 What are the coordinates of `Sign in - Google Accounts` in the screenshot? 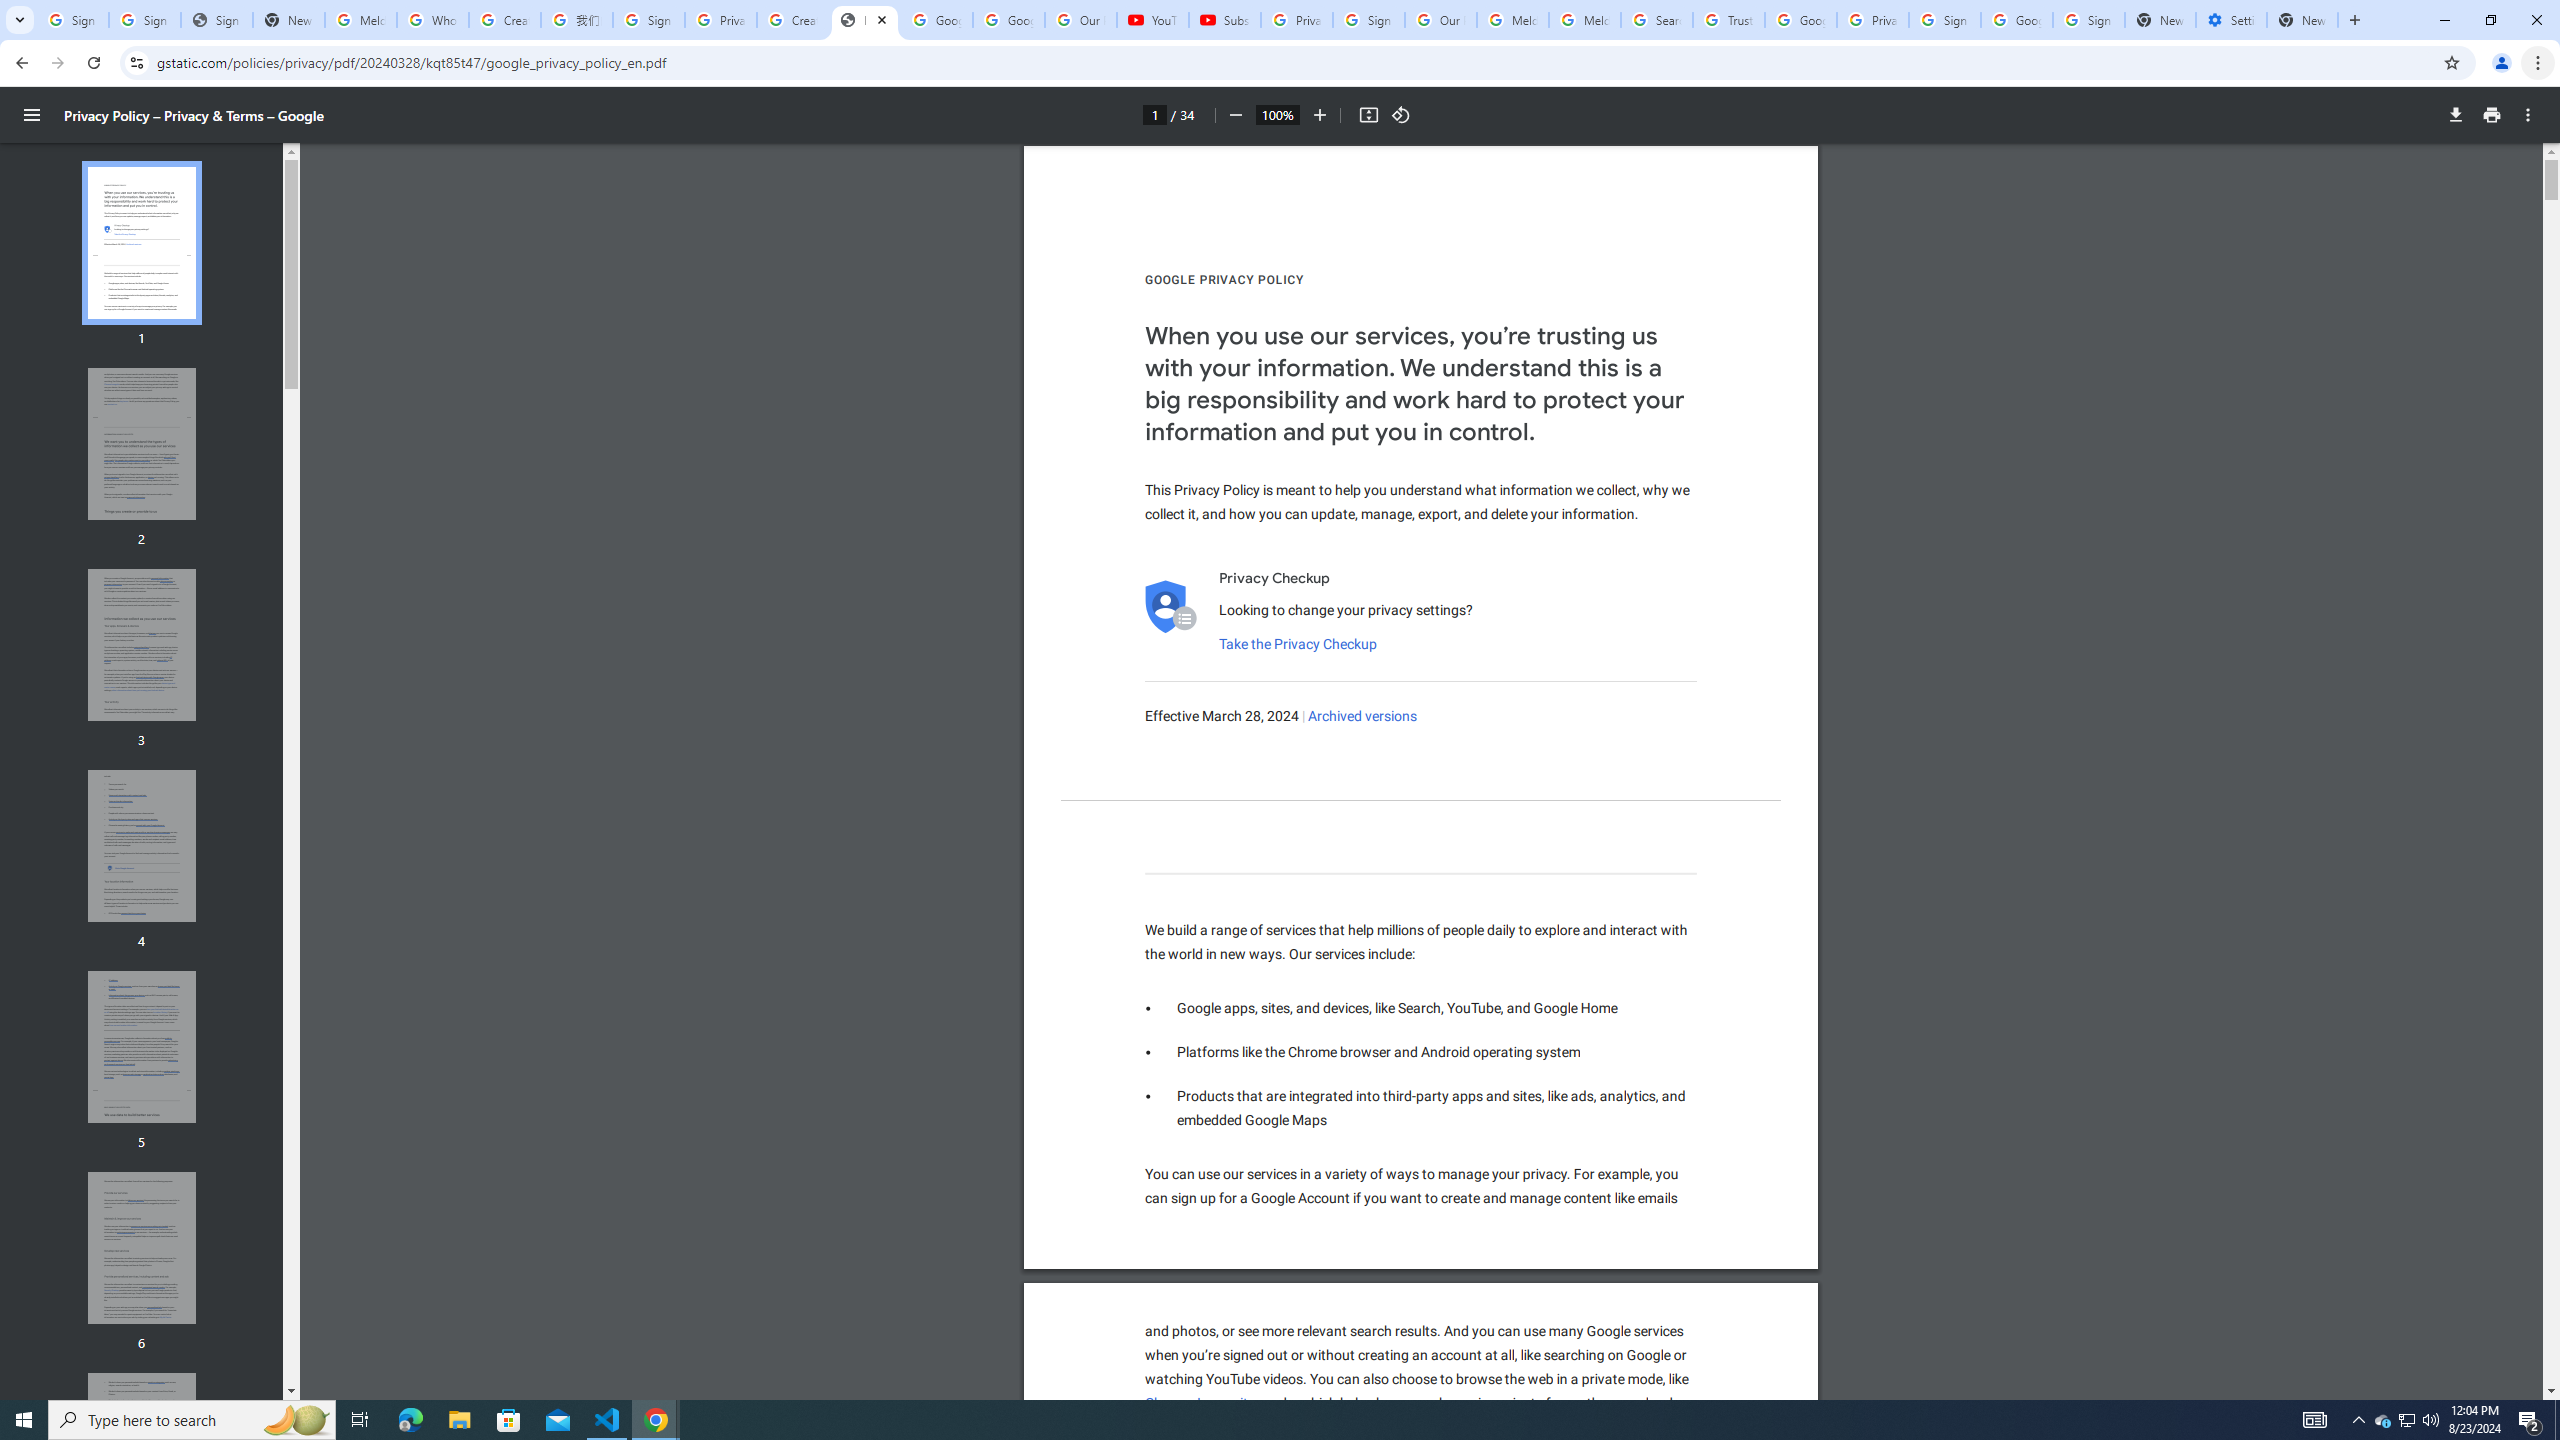 It's located at (2088, 20).